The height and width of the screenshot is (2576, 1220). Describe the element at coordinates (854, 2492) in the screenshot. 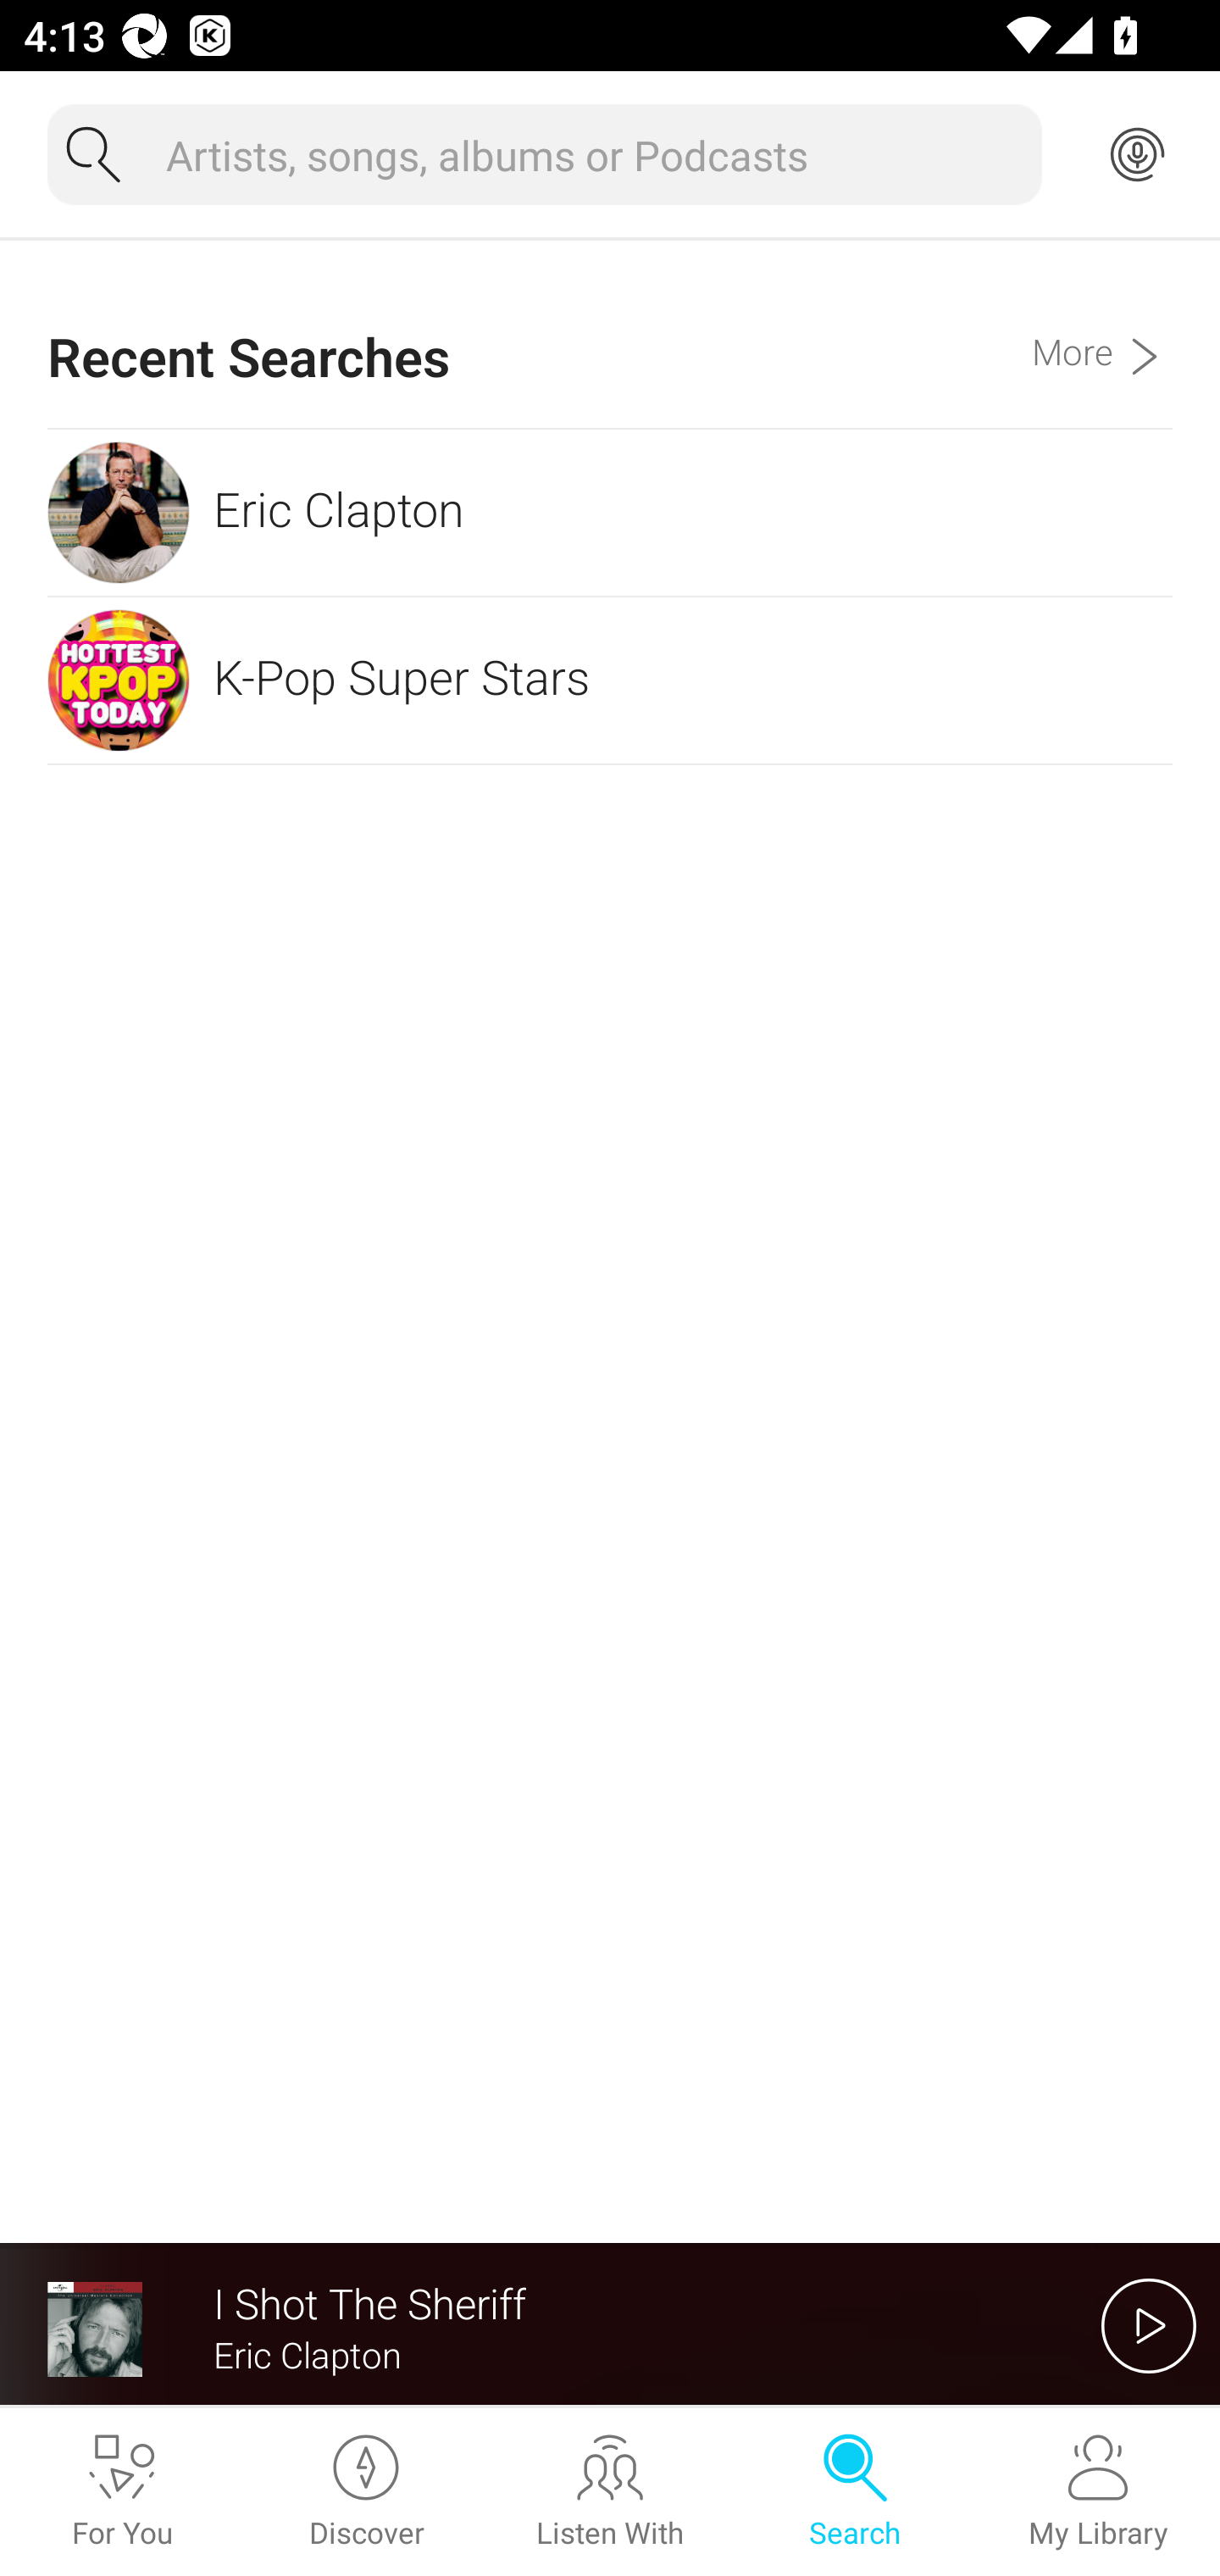

I see `Search` at that location.